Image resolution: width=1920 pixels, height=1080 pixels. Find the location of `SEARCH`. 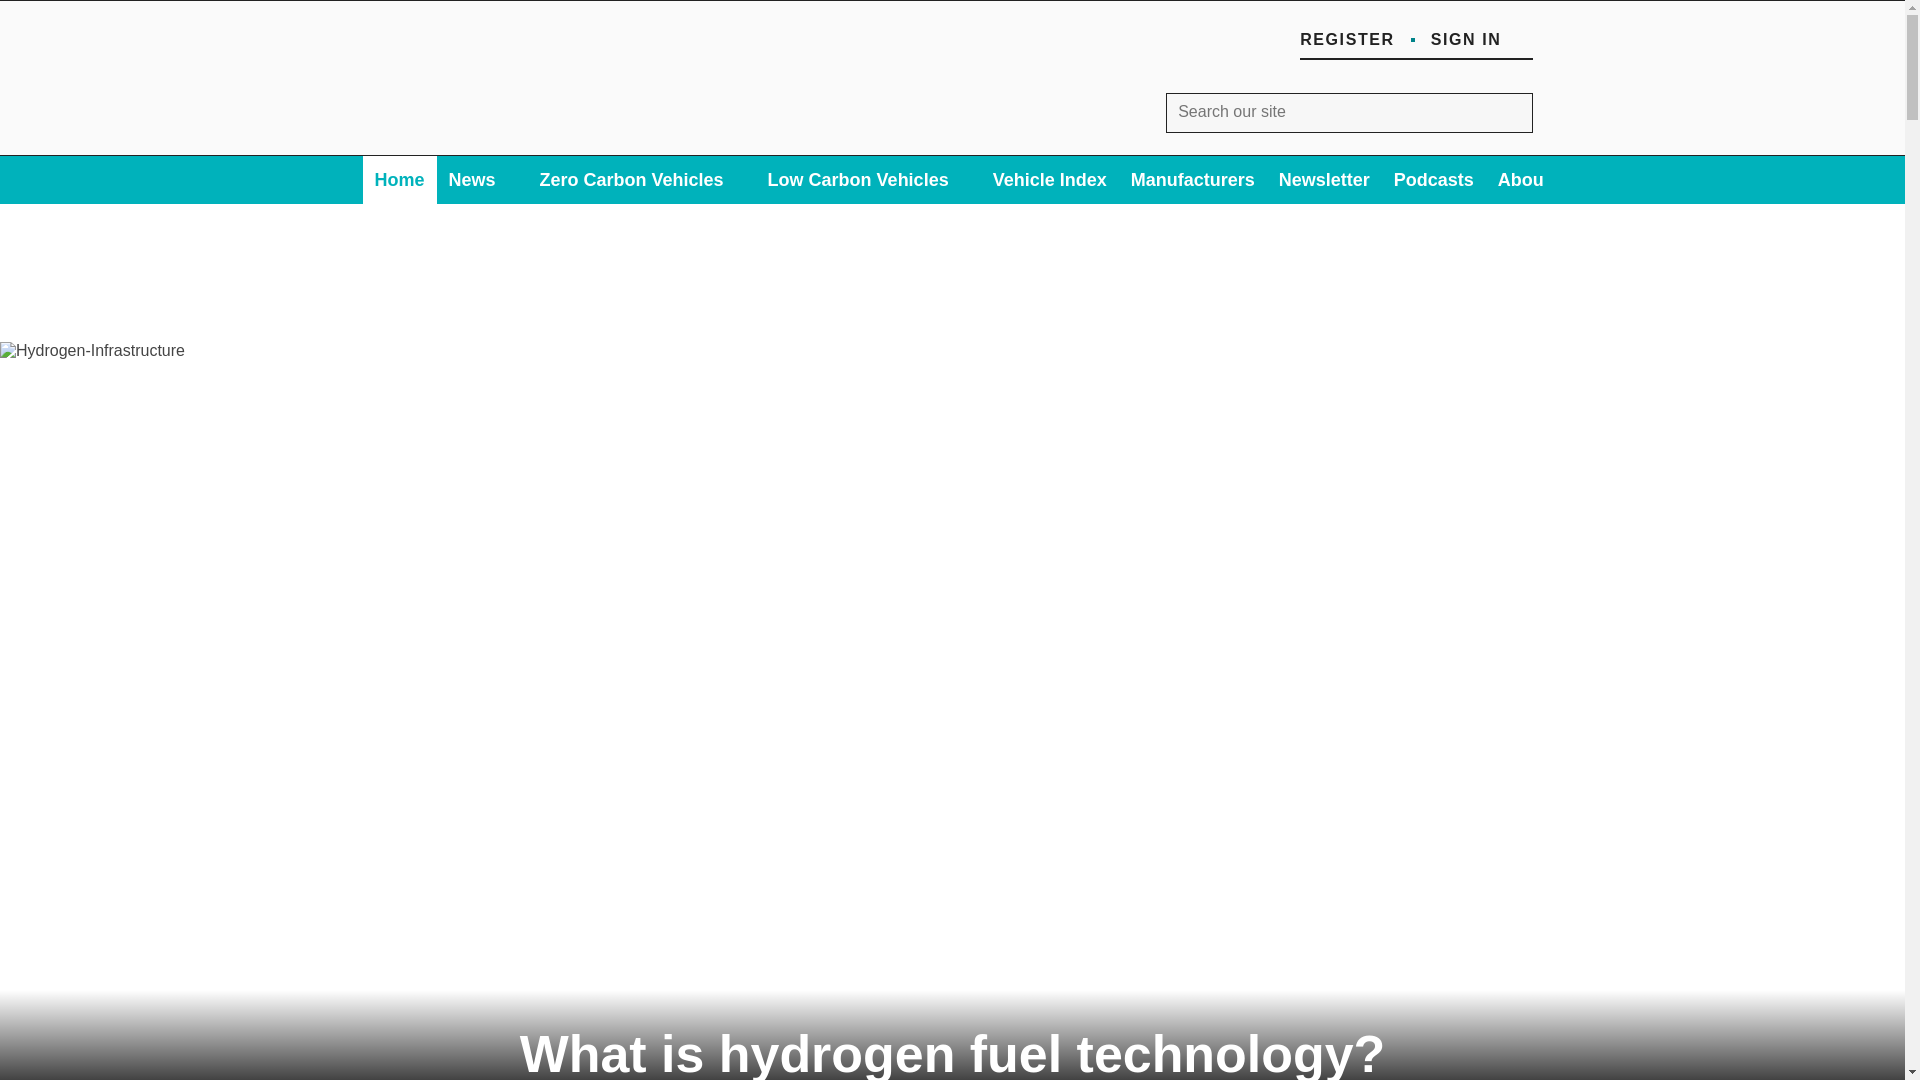

SEARCH is located at coordinates (1512, 112).